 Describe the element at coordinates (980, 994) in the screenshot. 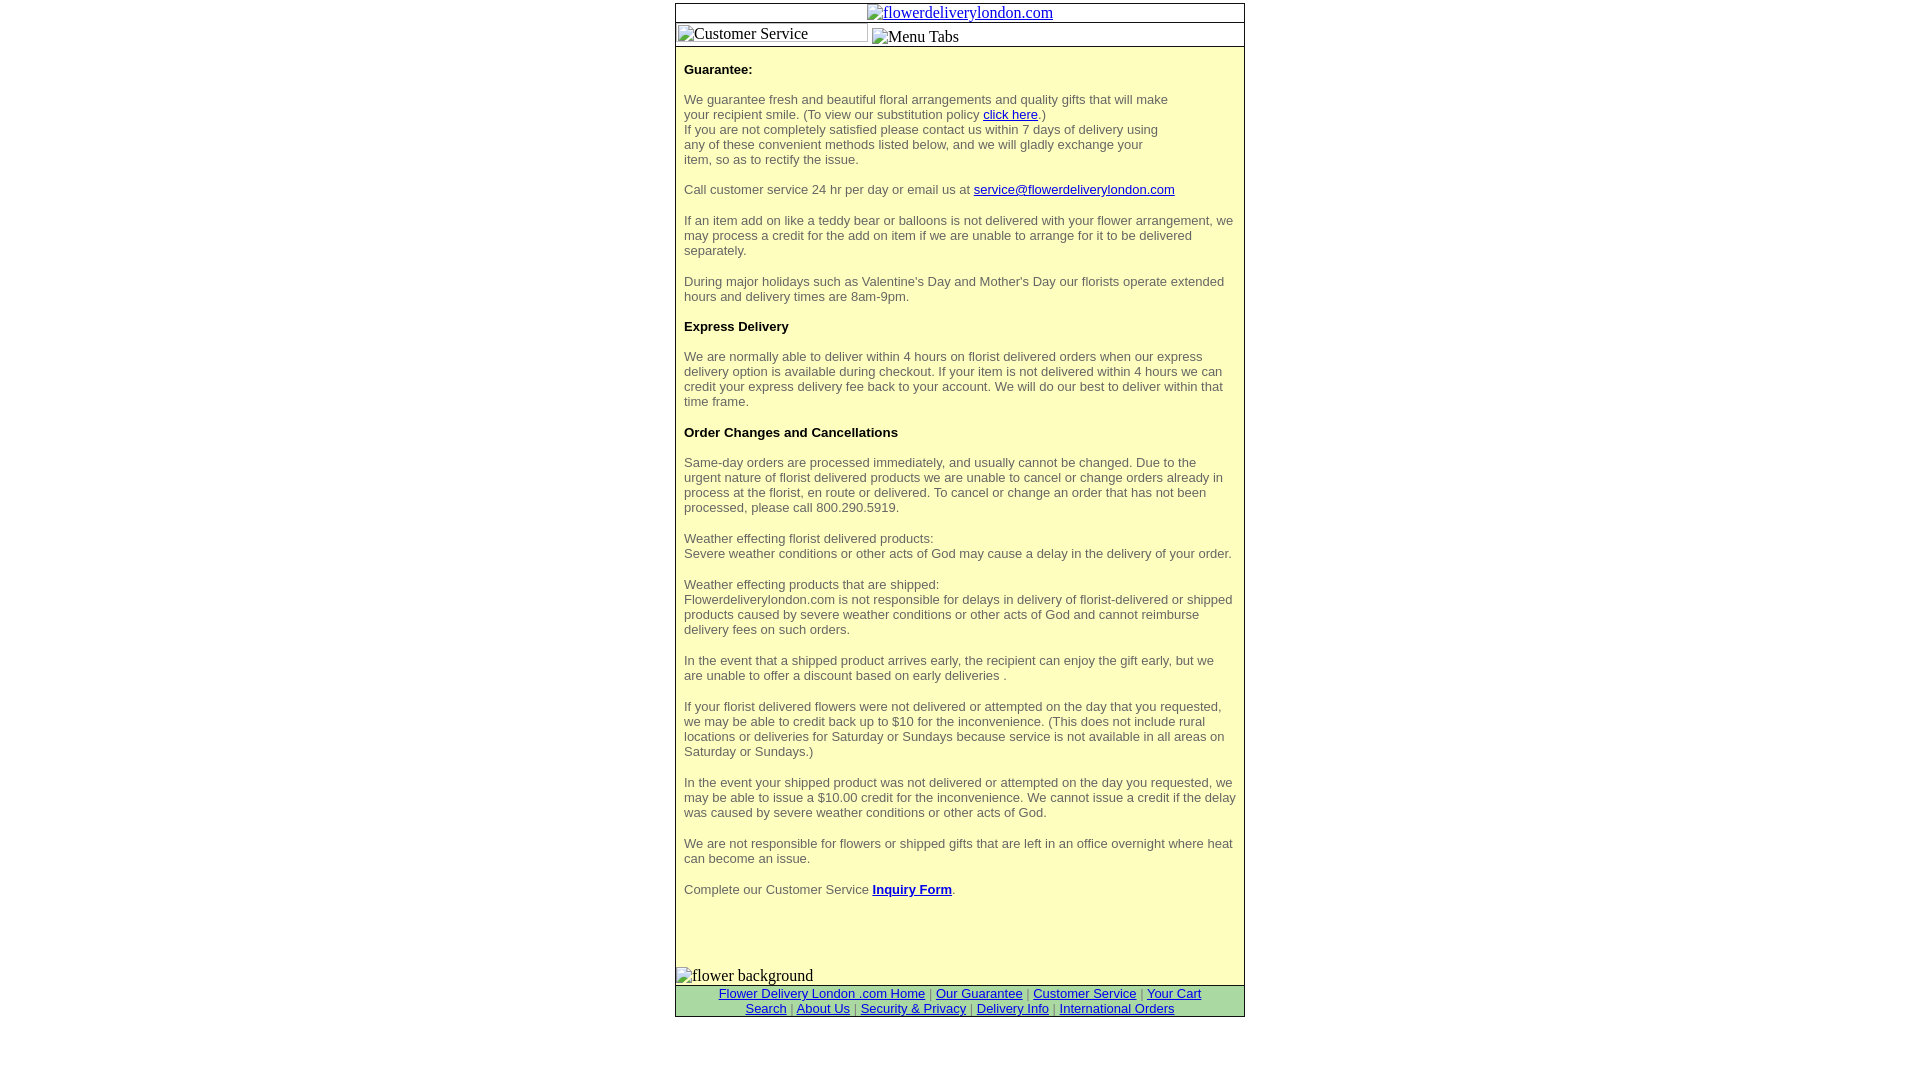

I see `Our Guarantee` at that location.